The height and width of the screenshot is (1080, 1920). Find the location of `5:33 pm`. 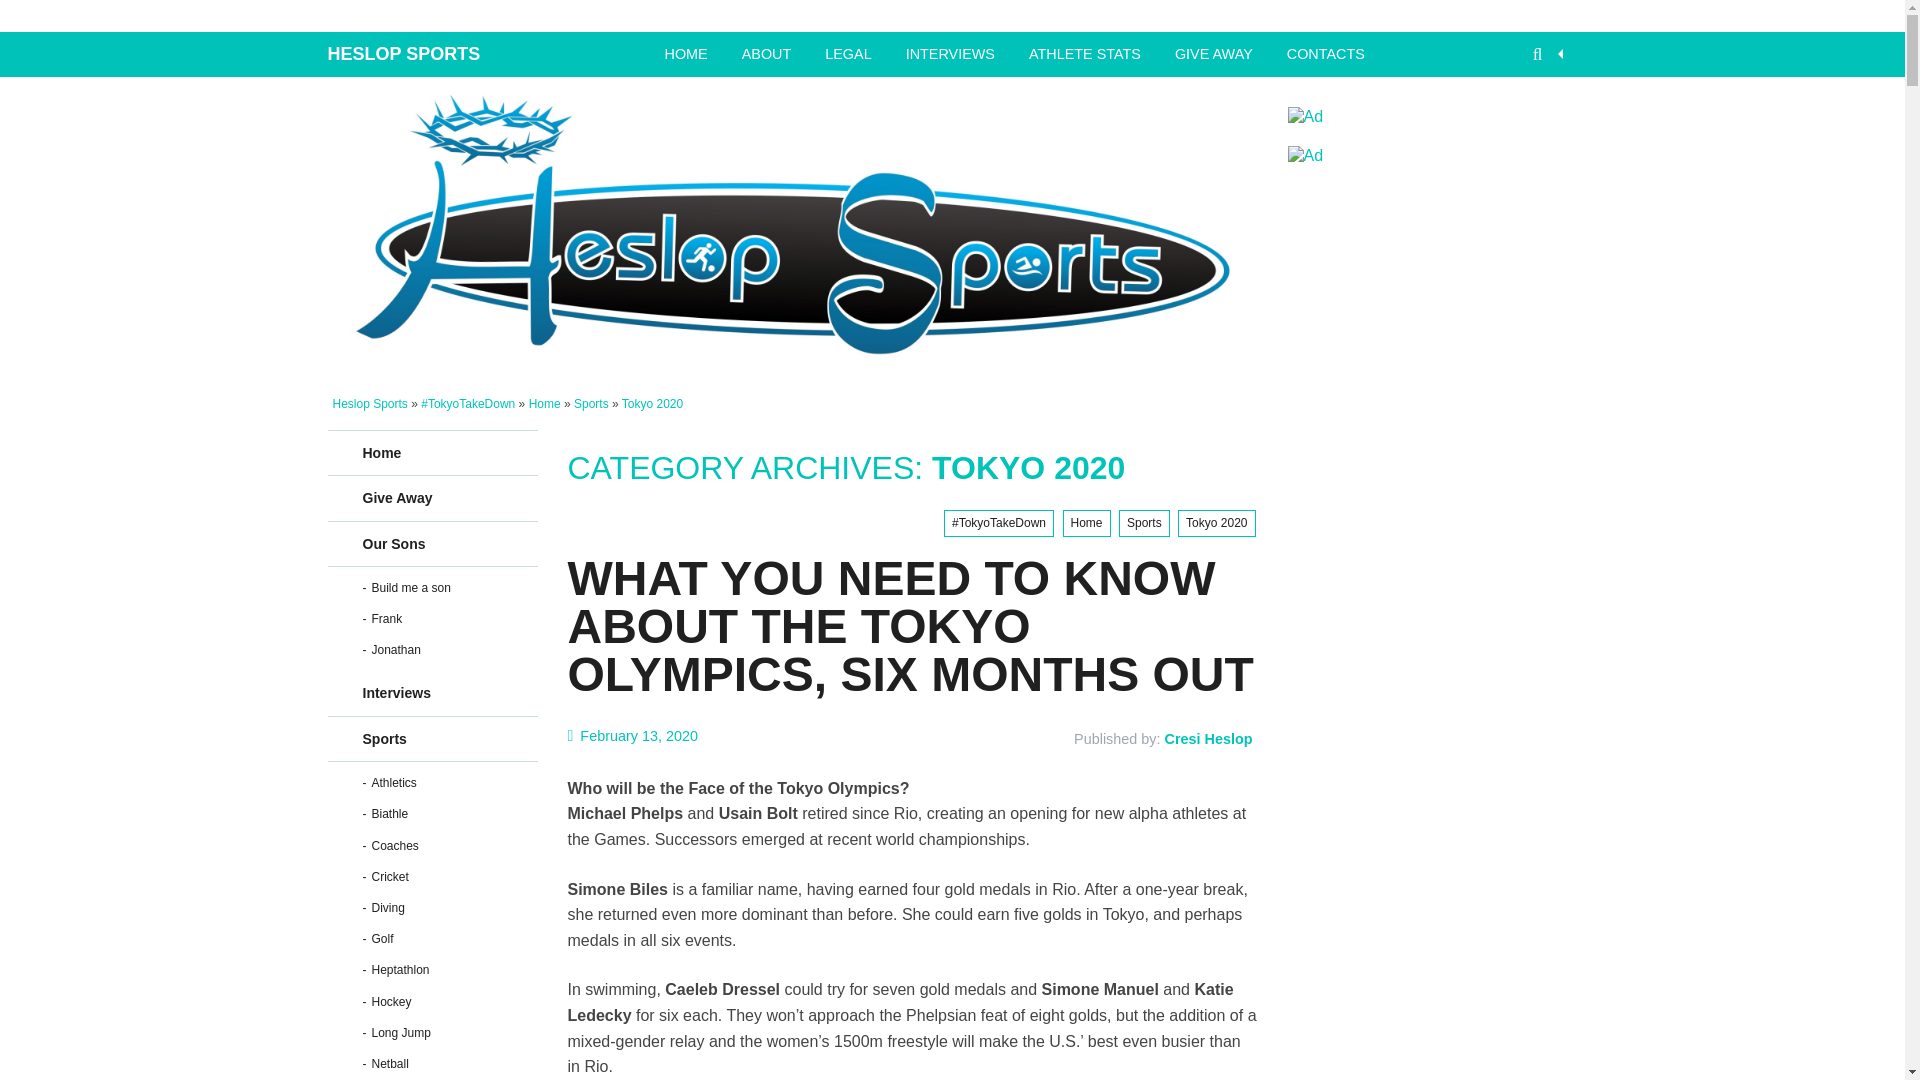

5:33 pm is located at coordinates (633, 735).